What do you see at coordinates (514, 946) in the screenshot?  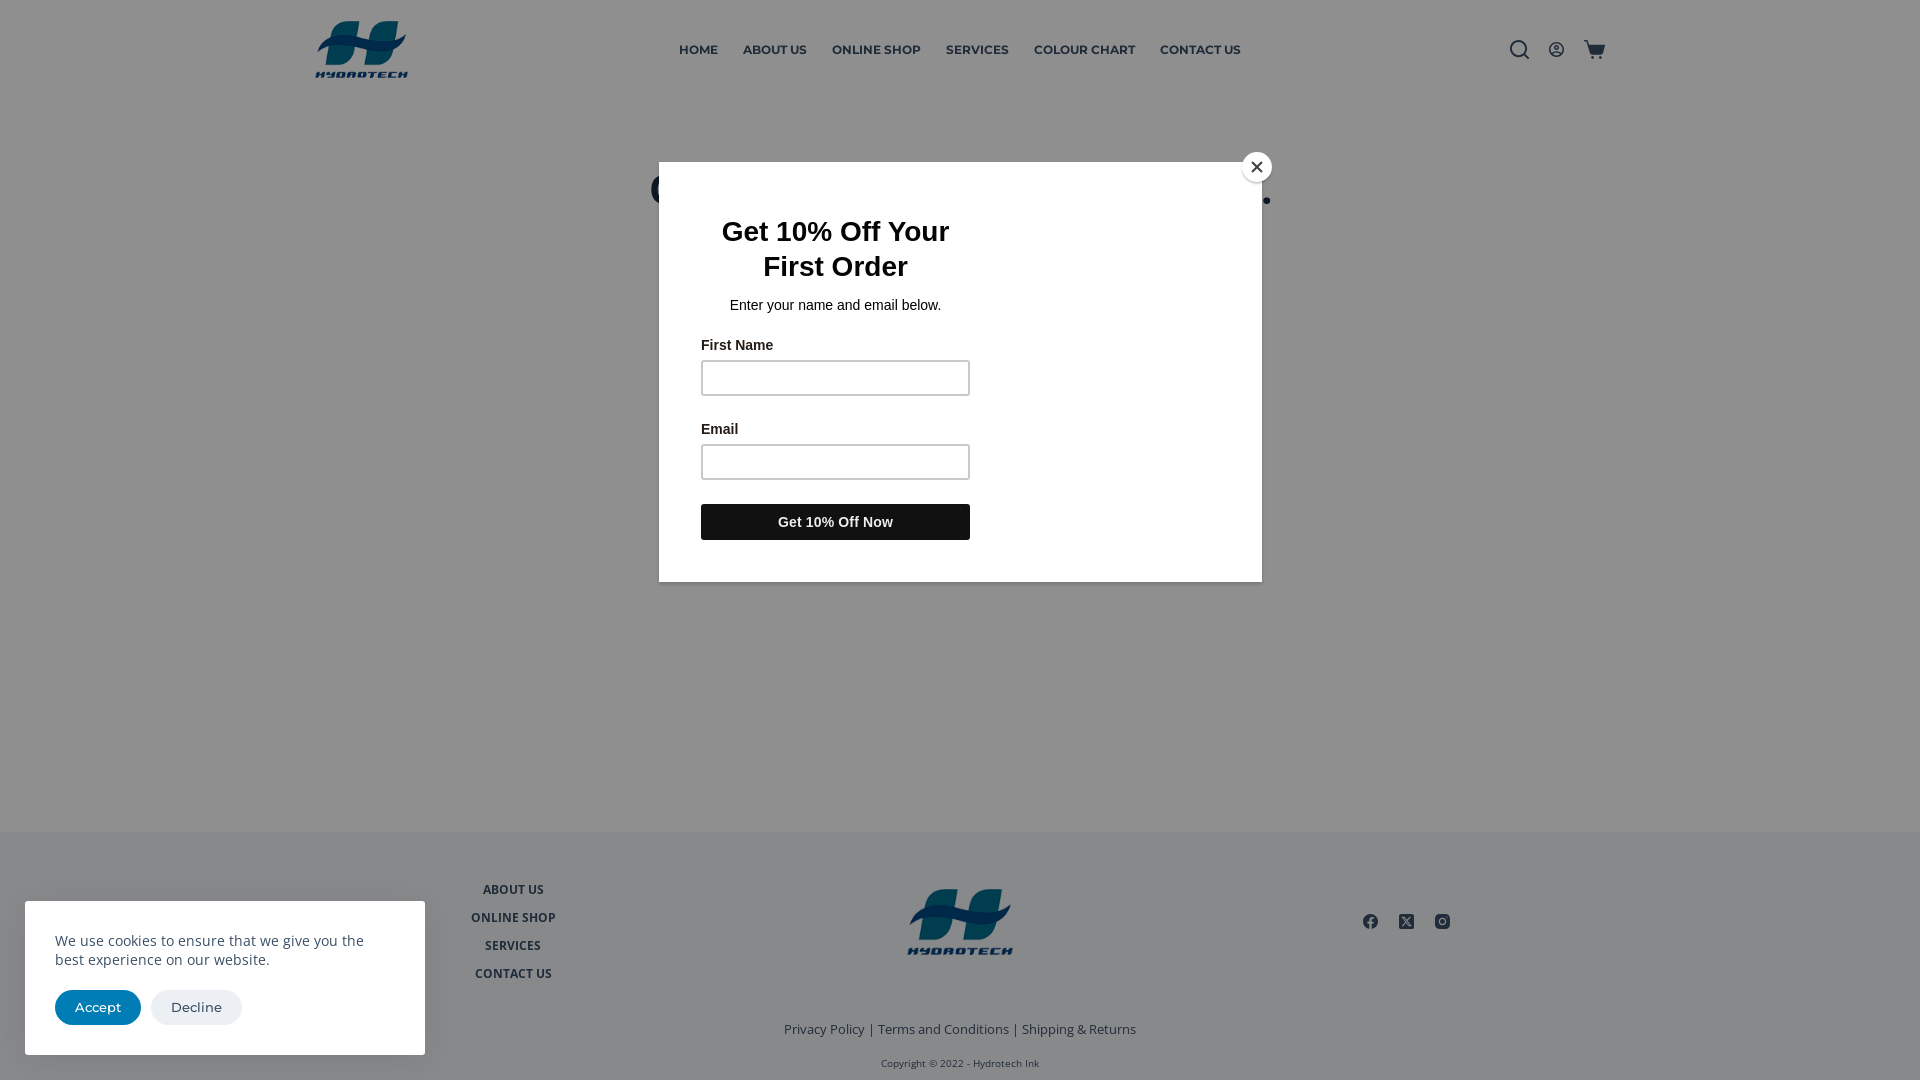 I see `SERVICES` at bounding box center [514, 946].